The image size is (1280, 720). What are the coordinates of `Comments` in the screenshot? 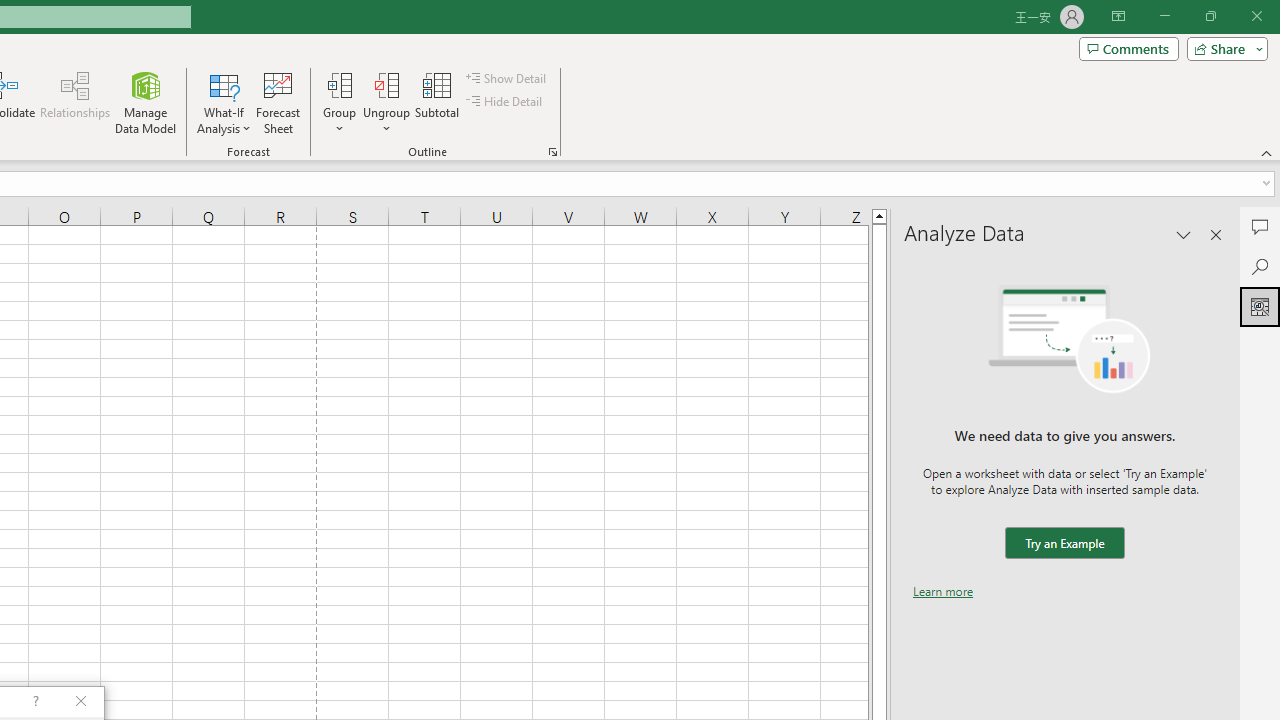 It's located at (1260, 226).